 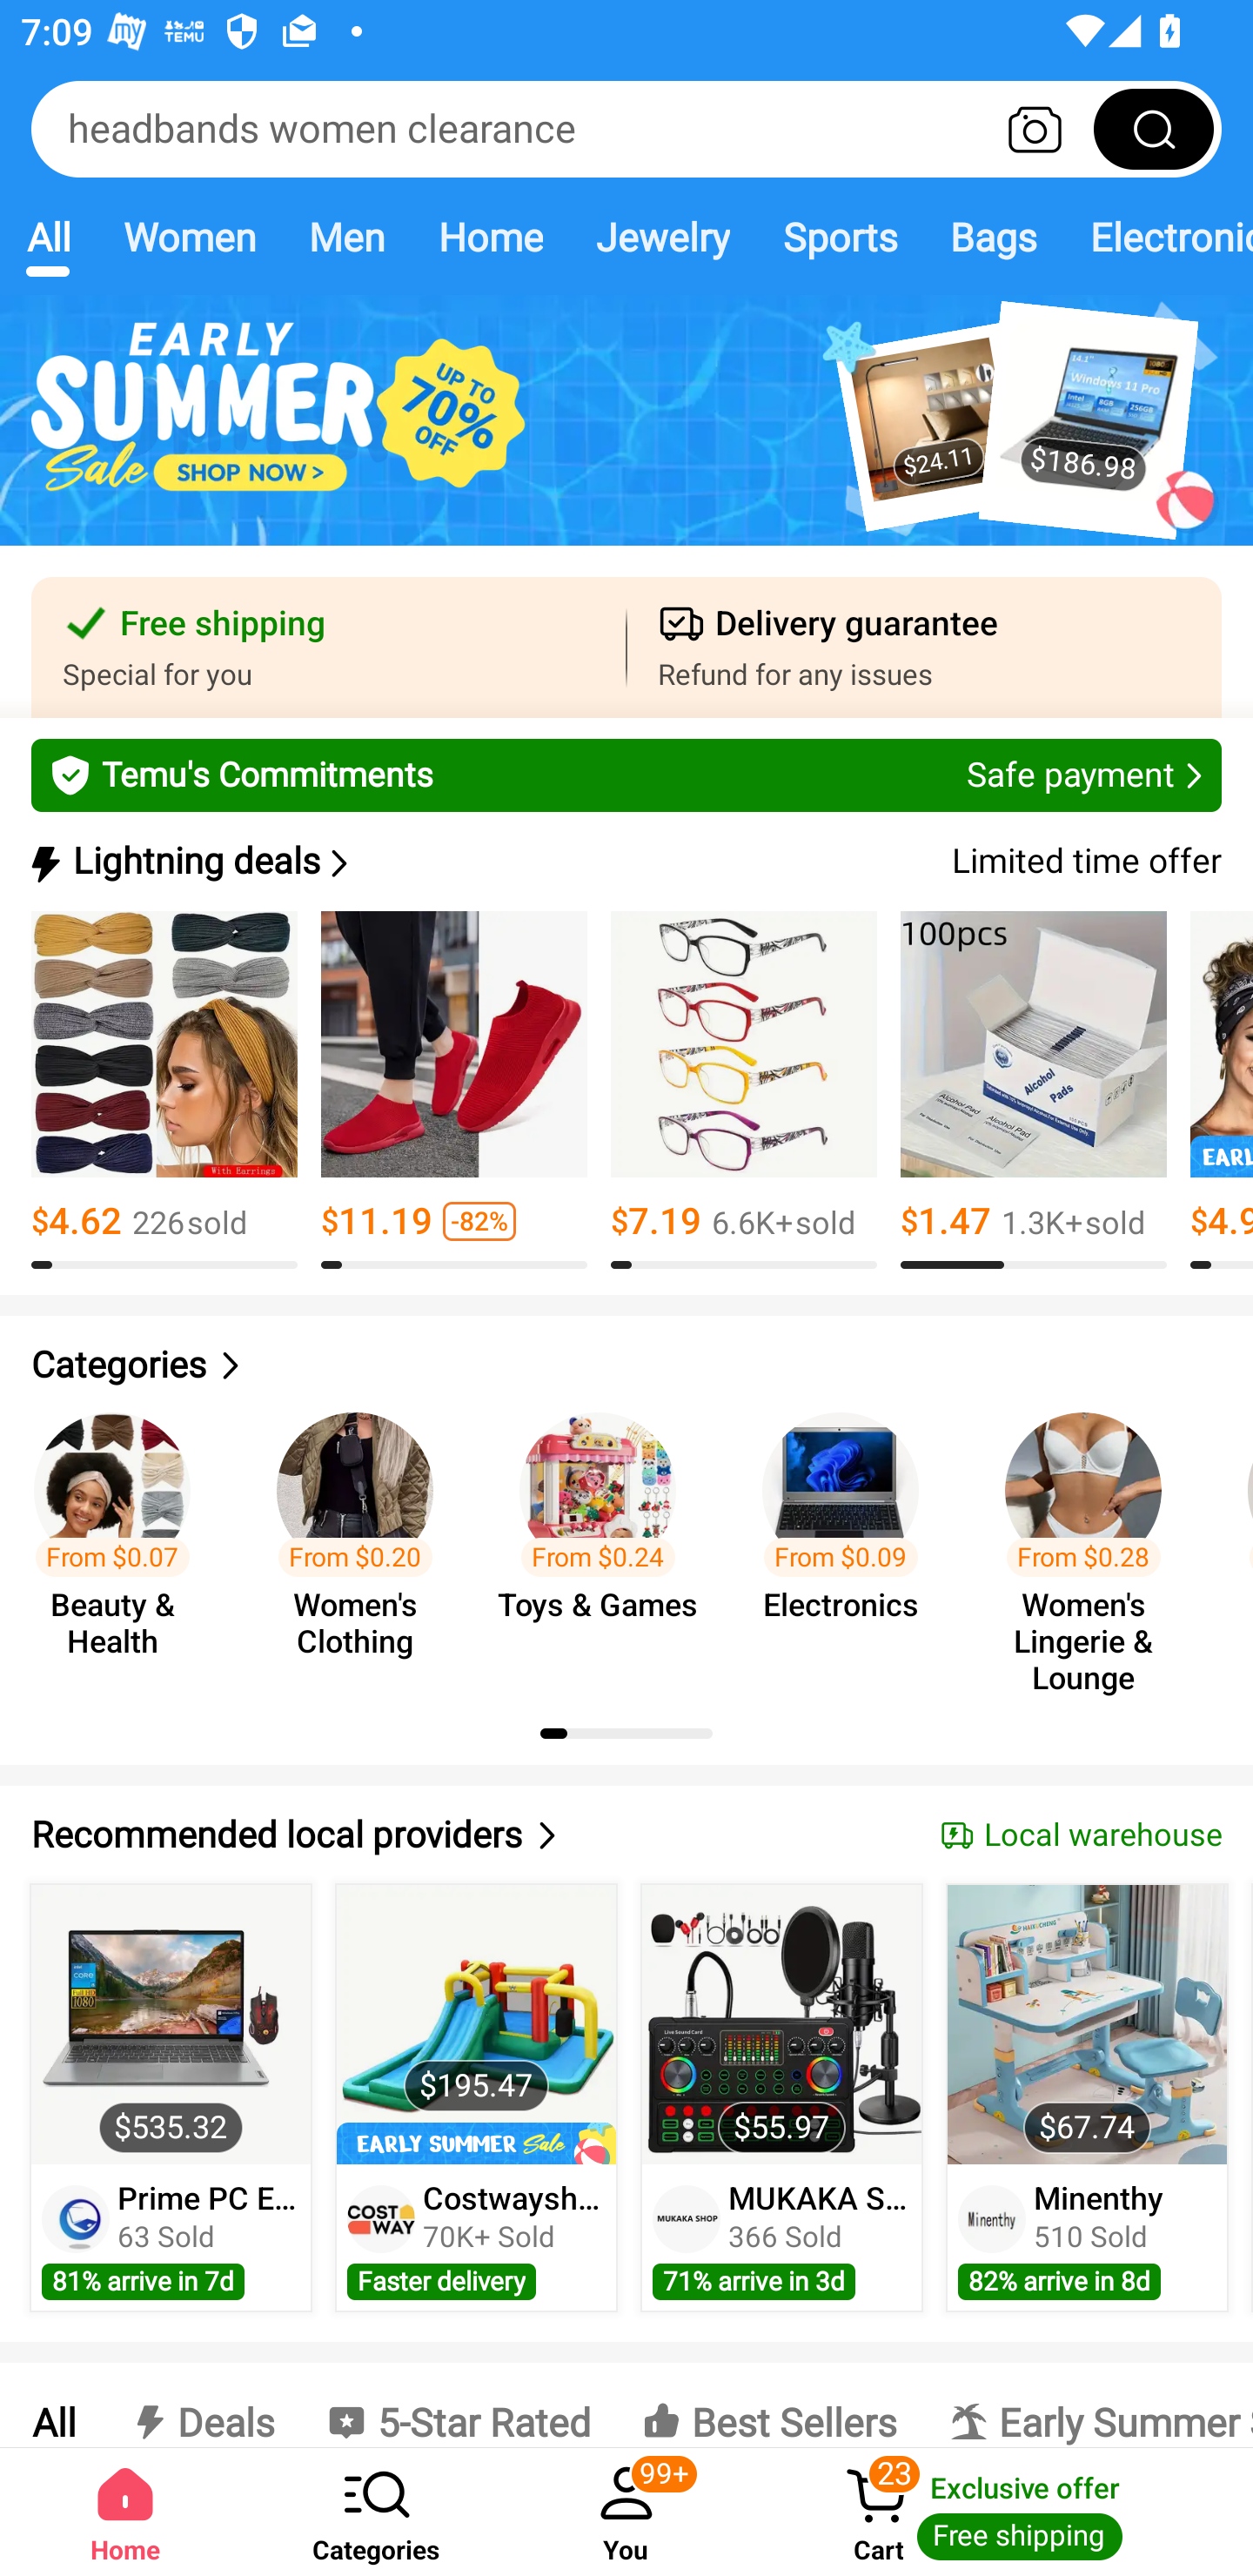 I want to click on Women, so click(x=190, y=237).